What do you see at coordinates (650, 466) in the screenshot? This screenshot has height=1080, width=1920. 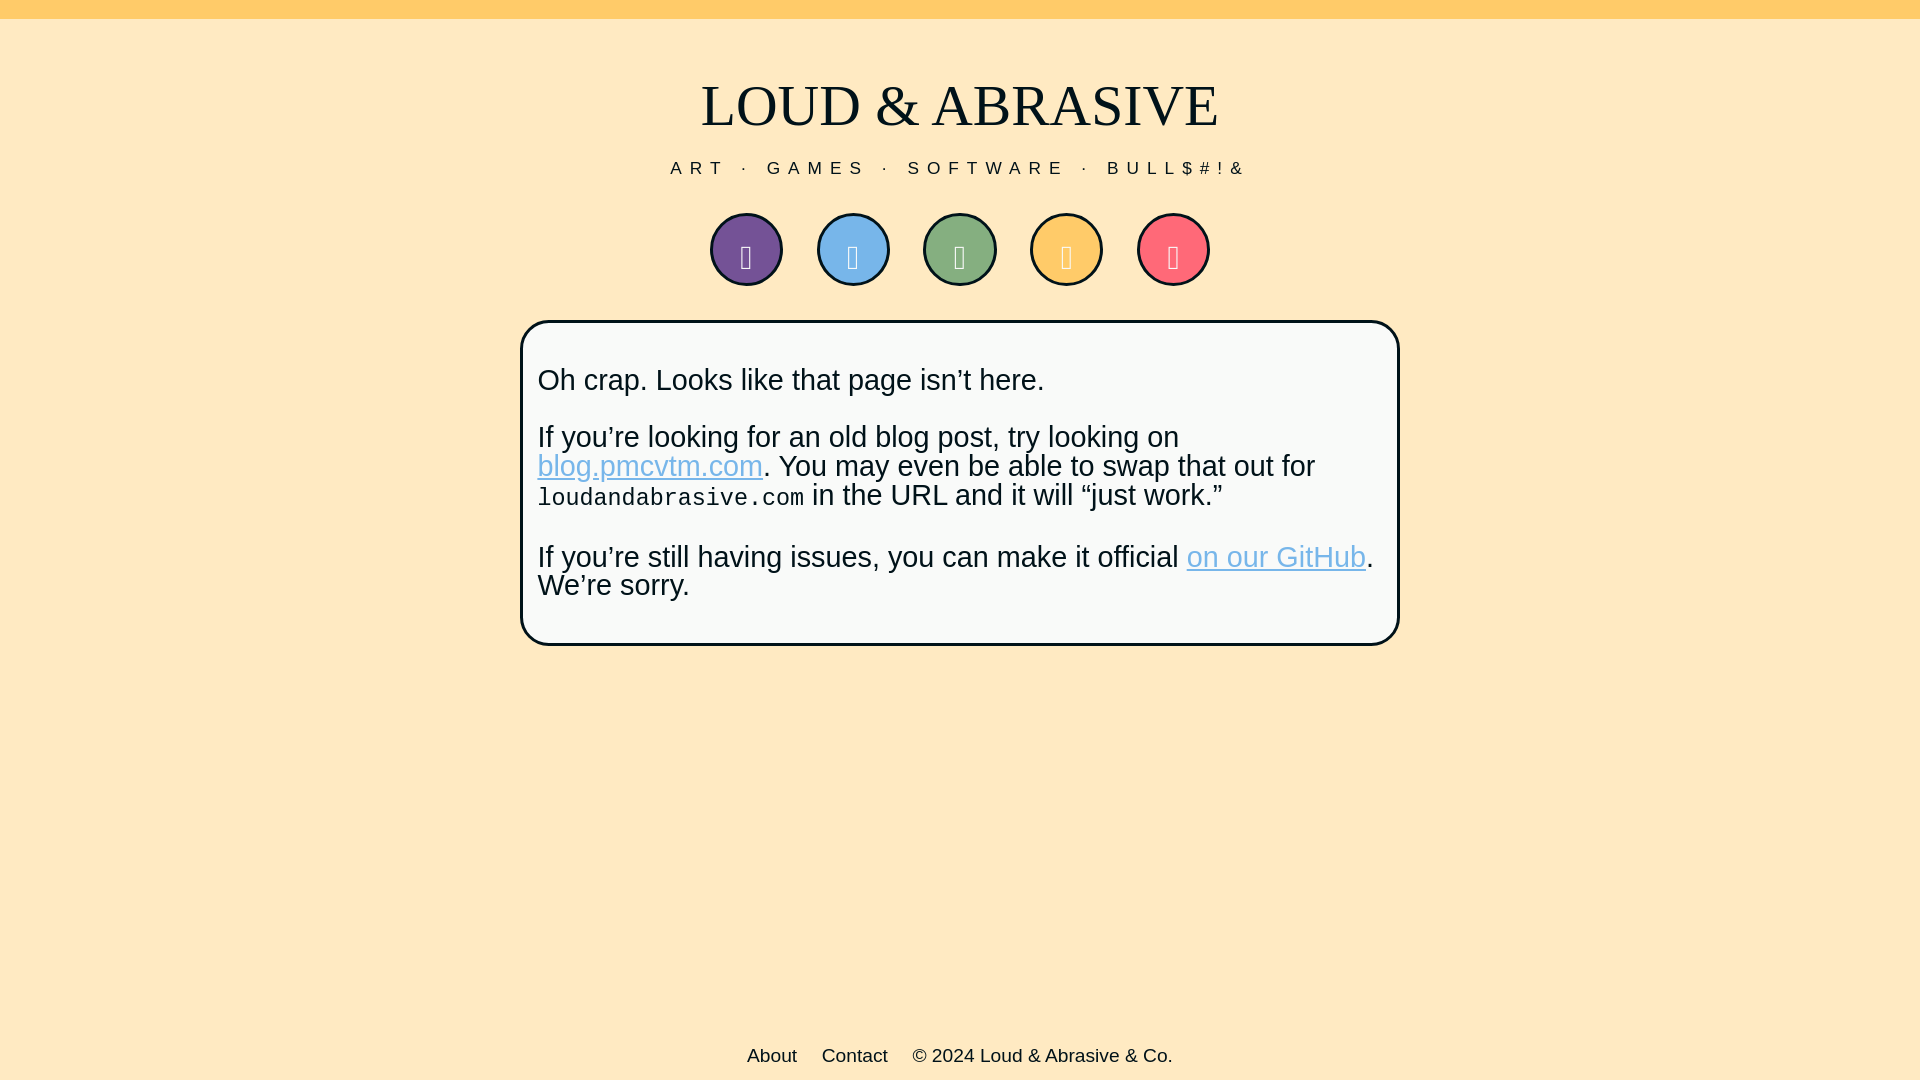 I see `blog.pmcvtm.com` at bounding box center [650, 466].